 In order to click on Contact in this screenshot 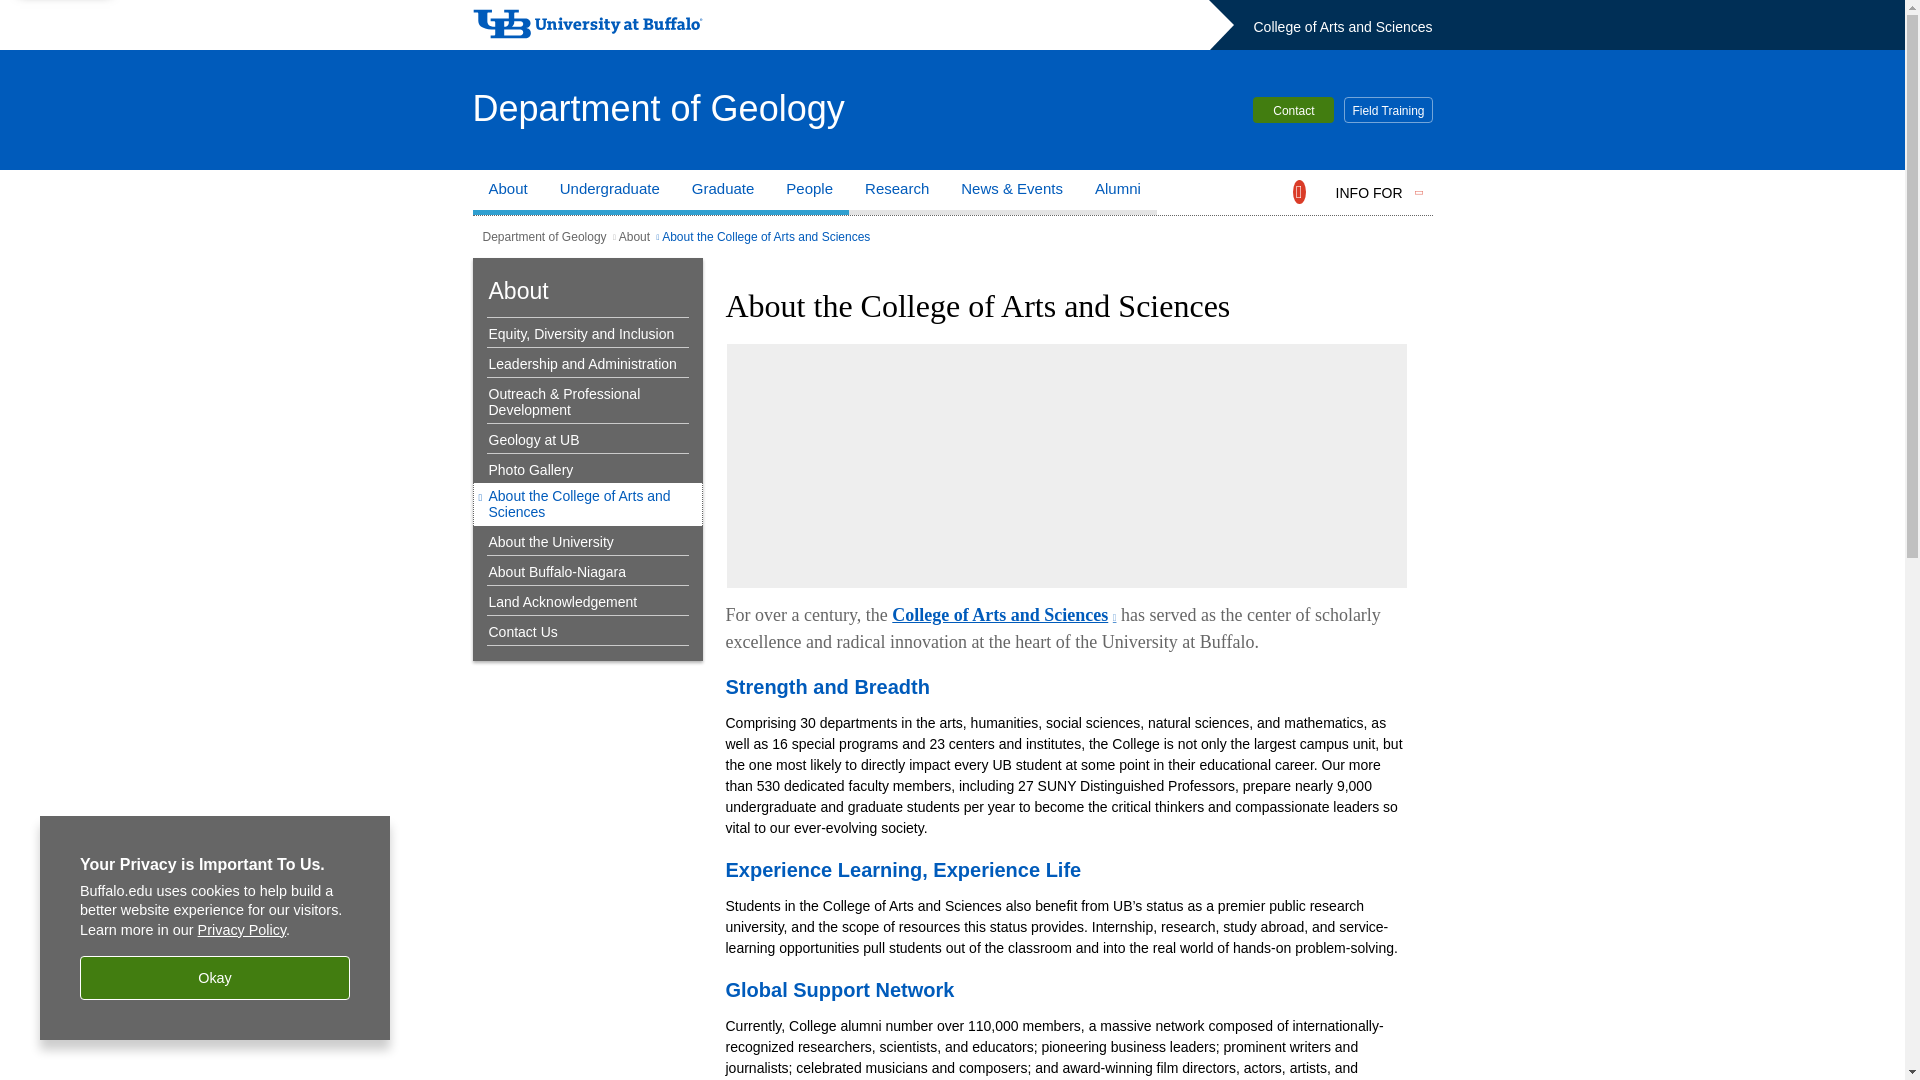, I will do `click(1294, 110)`.